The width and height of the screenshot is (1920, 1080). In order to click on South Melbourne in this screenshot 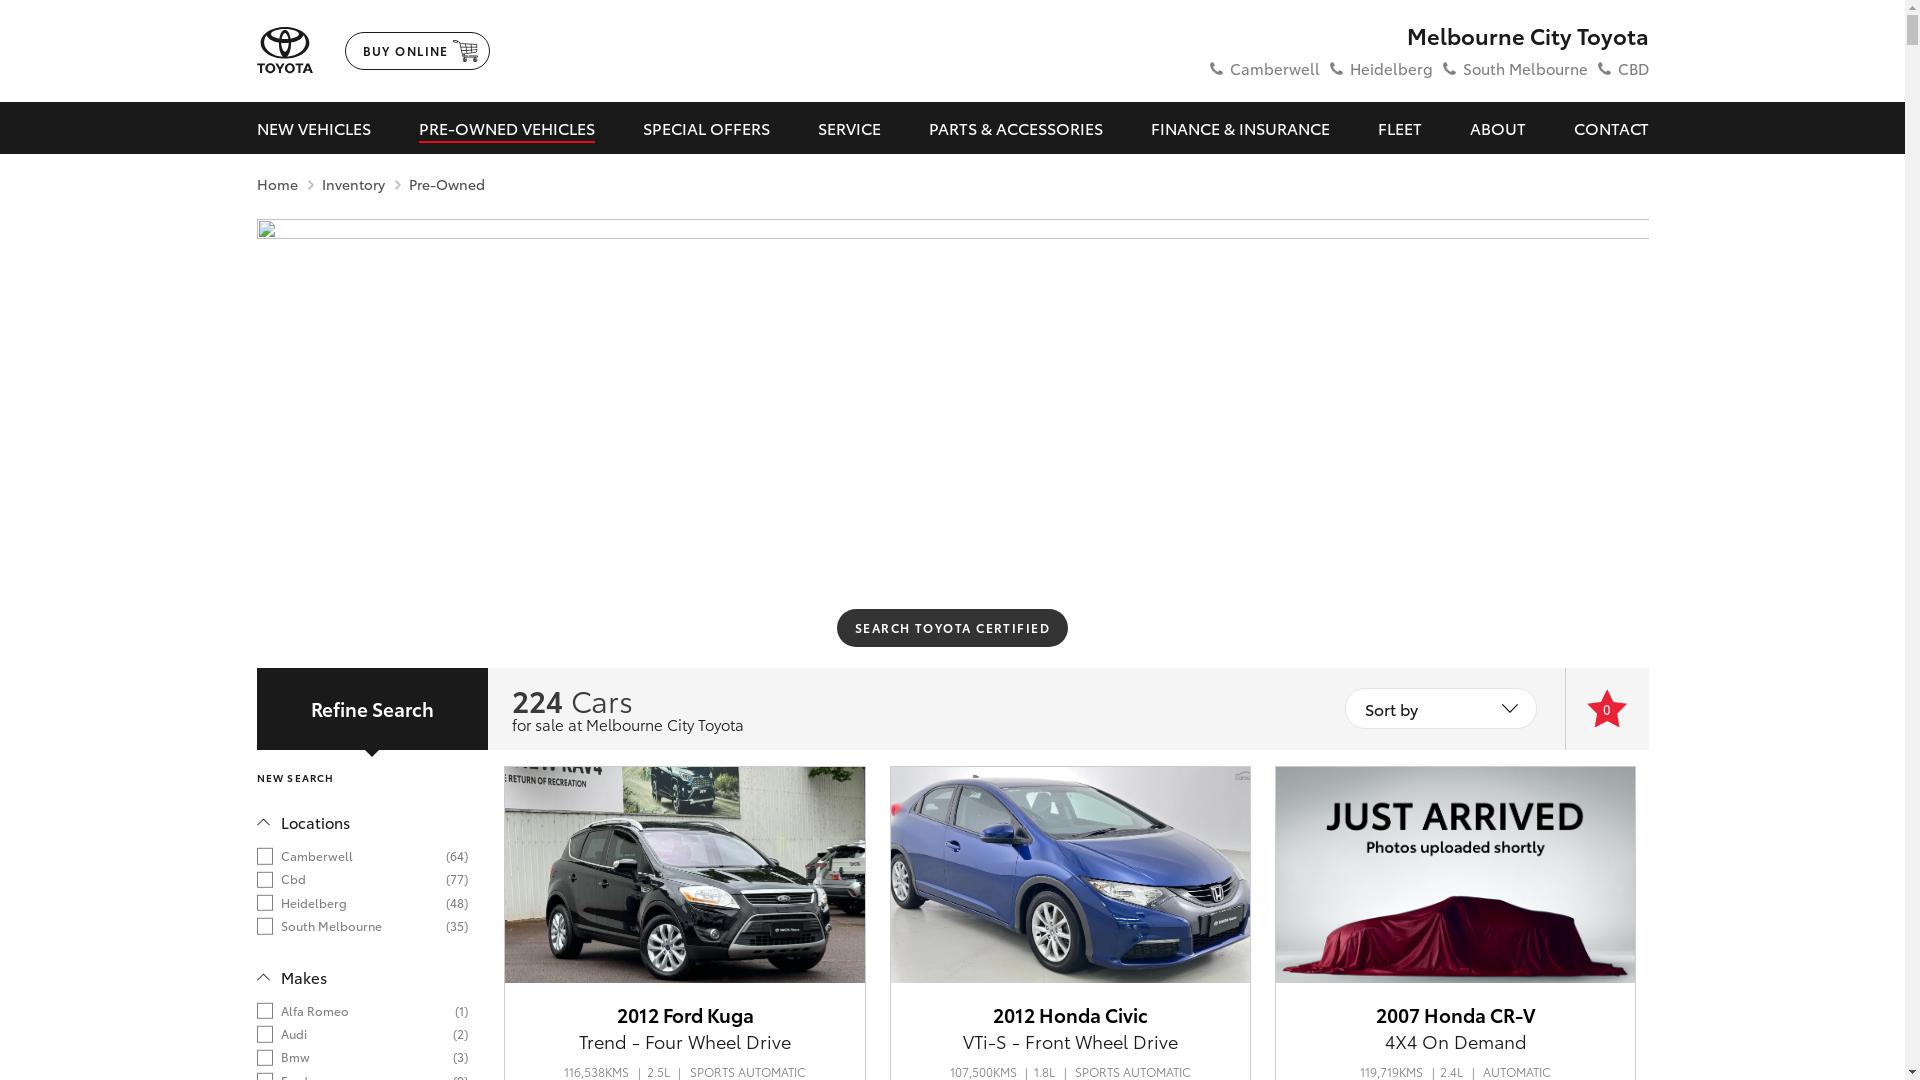, I will do `click(1524, 68)`.